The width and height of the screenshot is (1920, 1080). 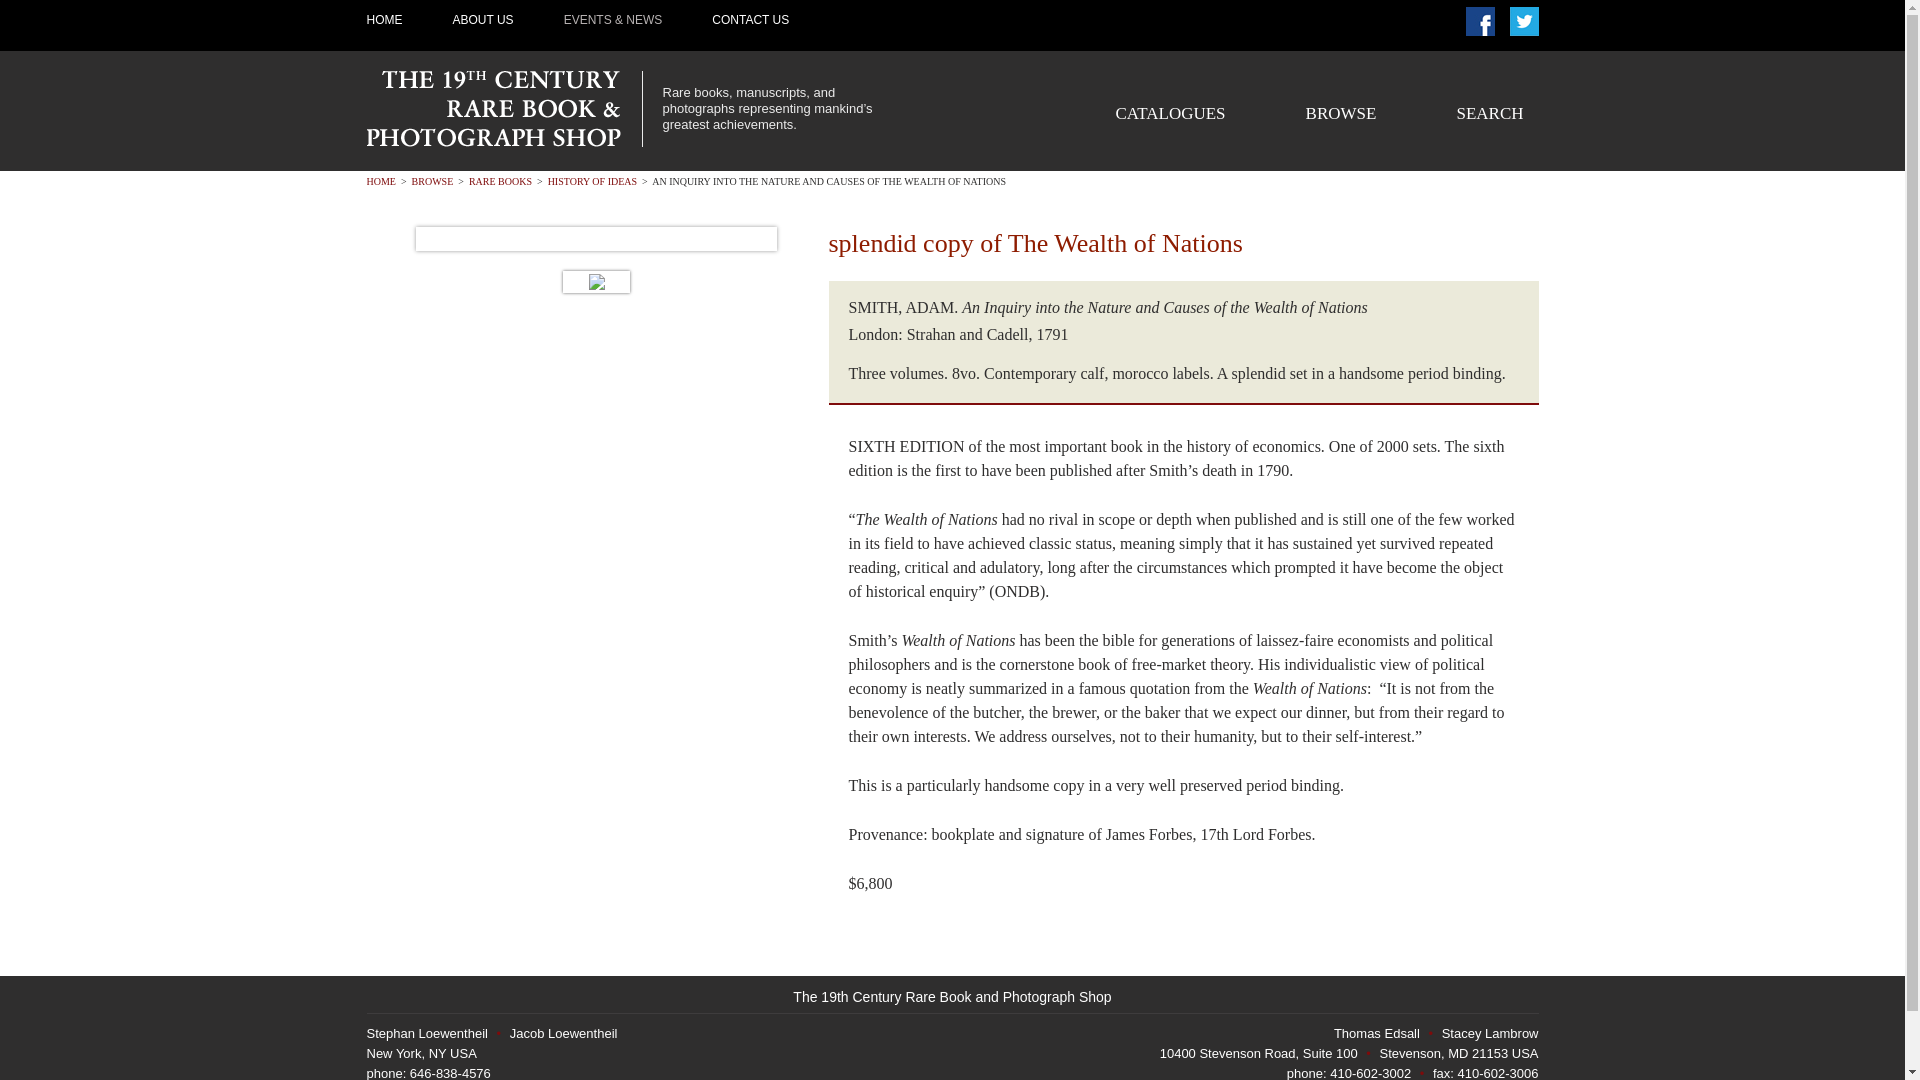 I want to click on ABOUT US, so click(x=482, y=20).